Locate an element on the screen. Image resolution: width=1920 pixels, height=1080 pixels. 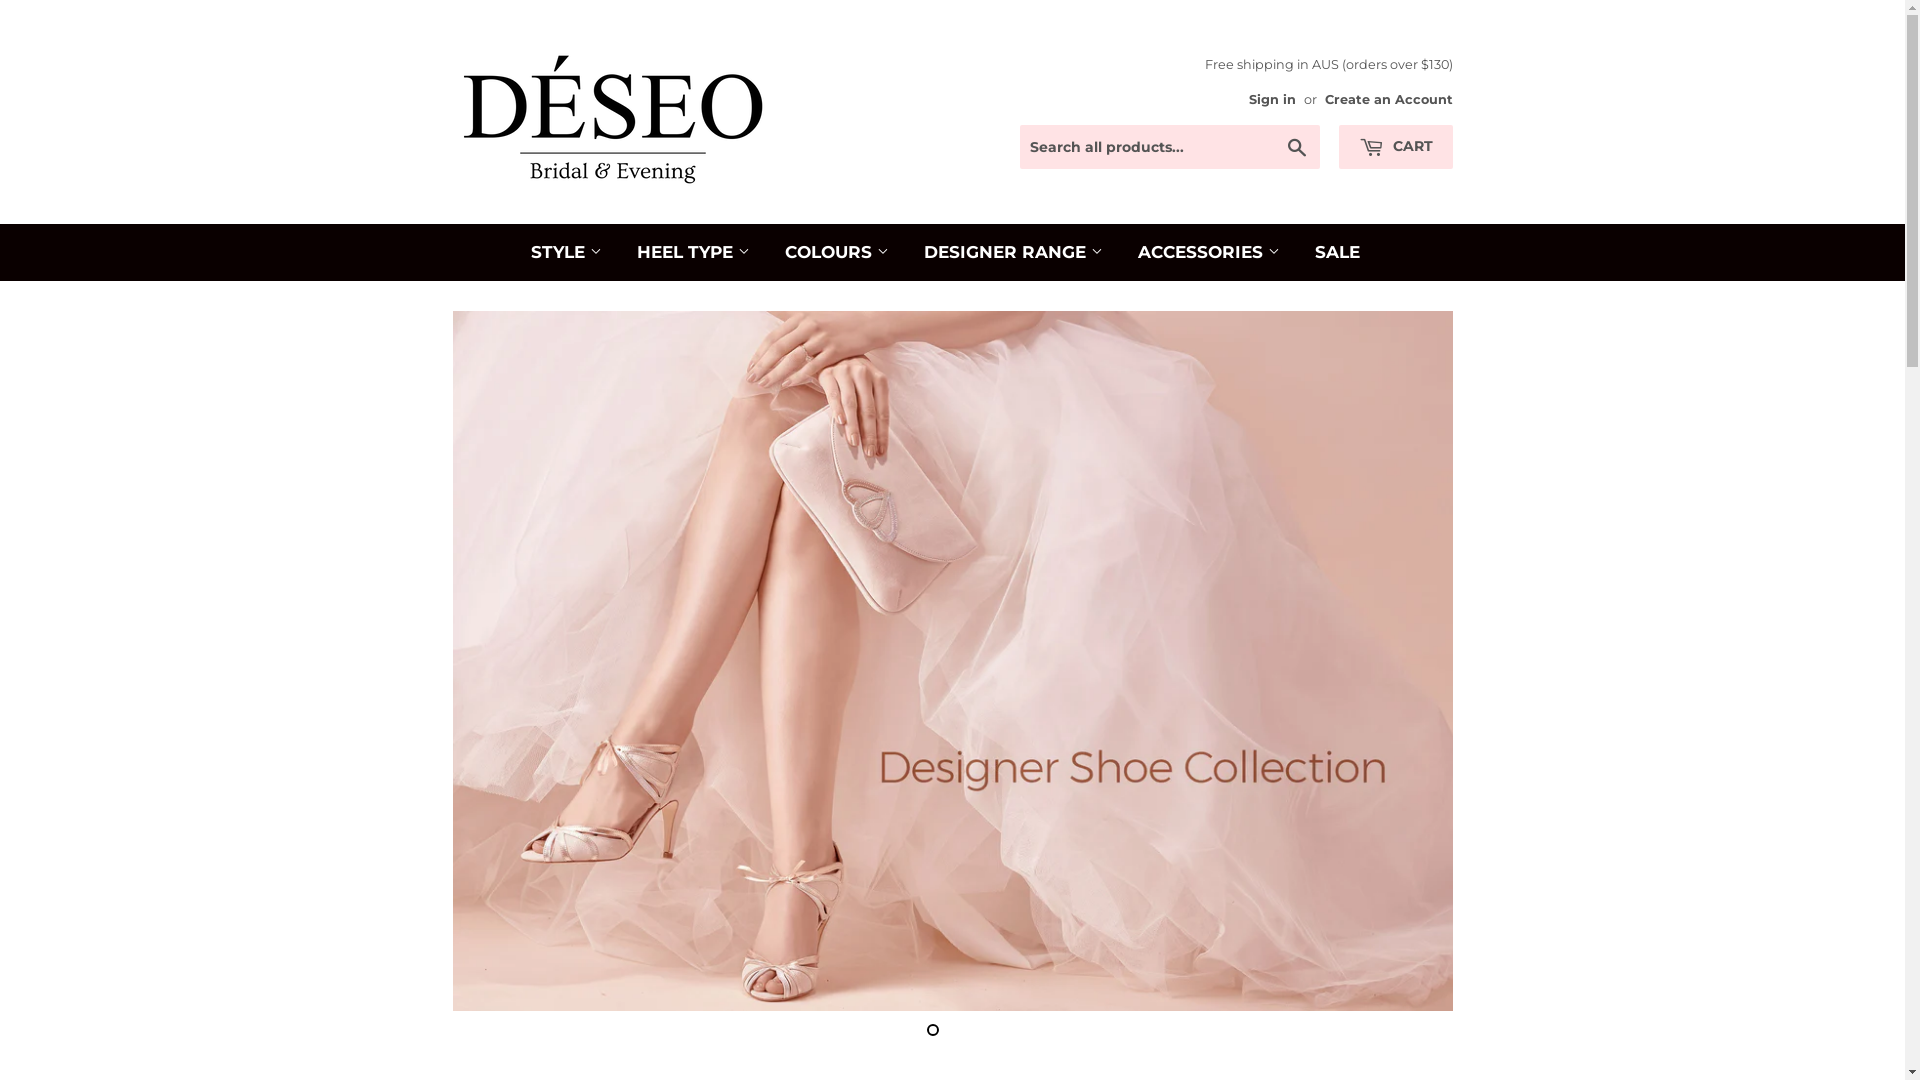
Sign in is located at coordinates (1272, 100).